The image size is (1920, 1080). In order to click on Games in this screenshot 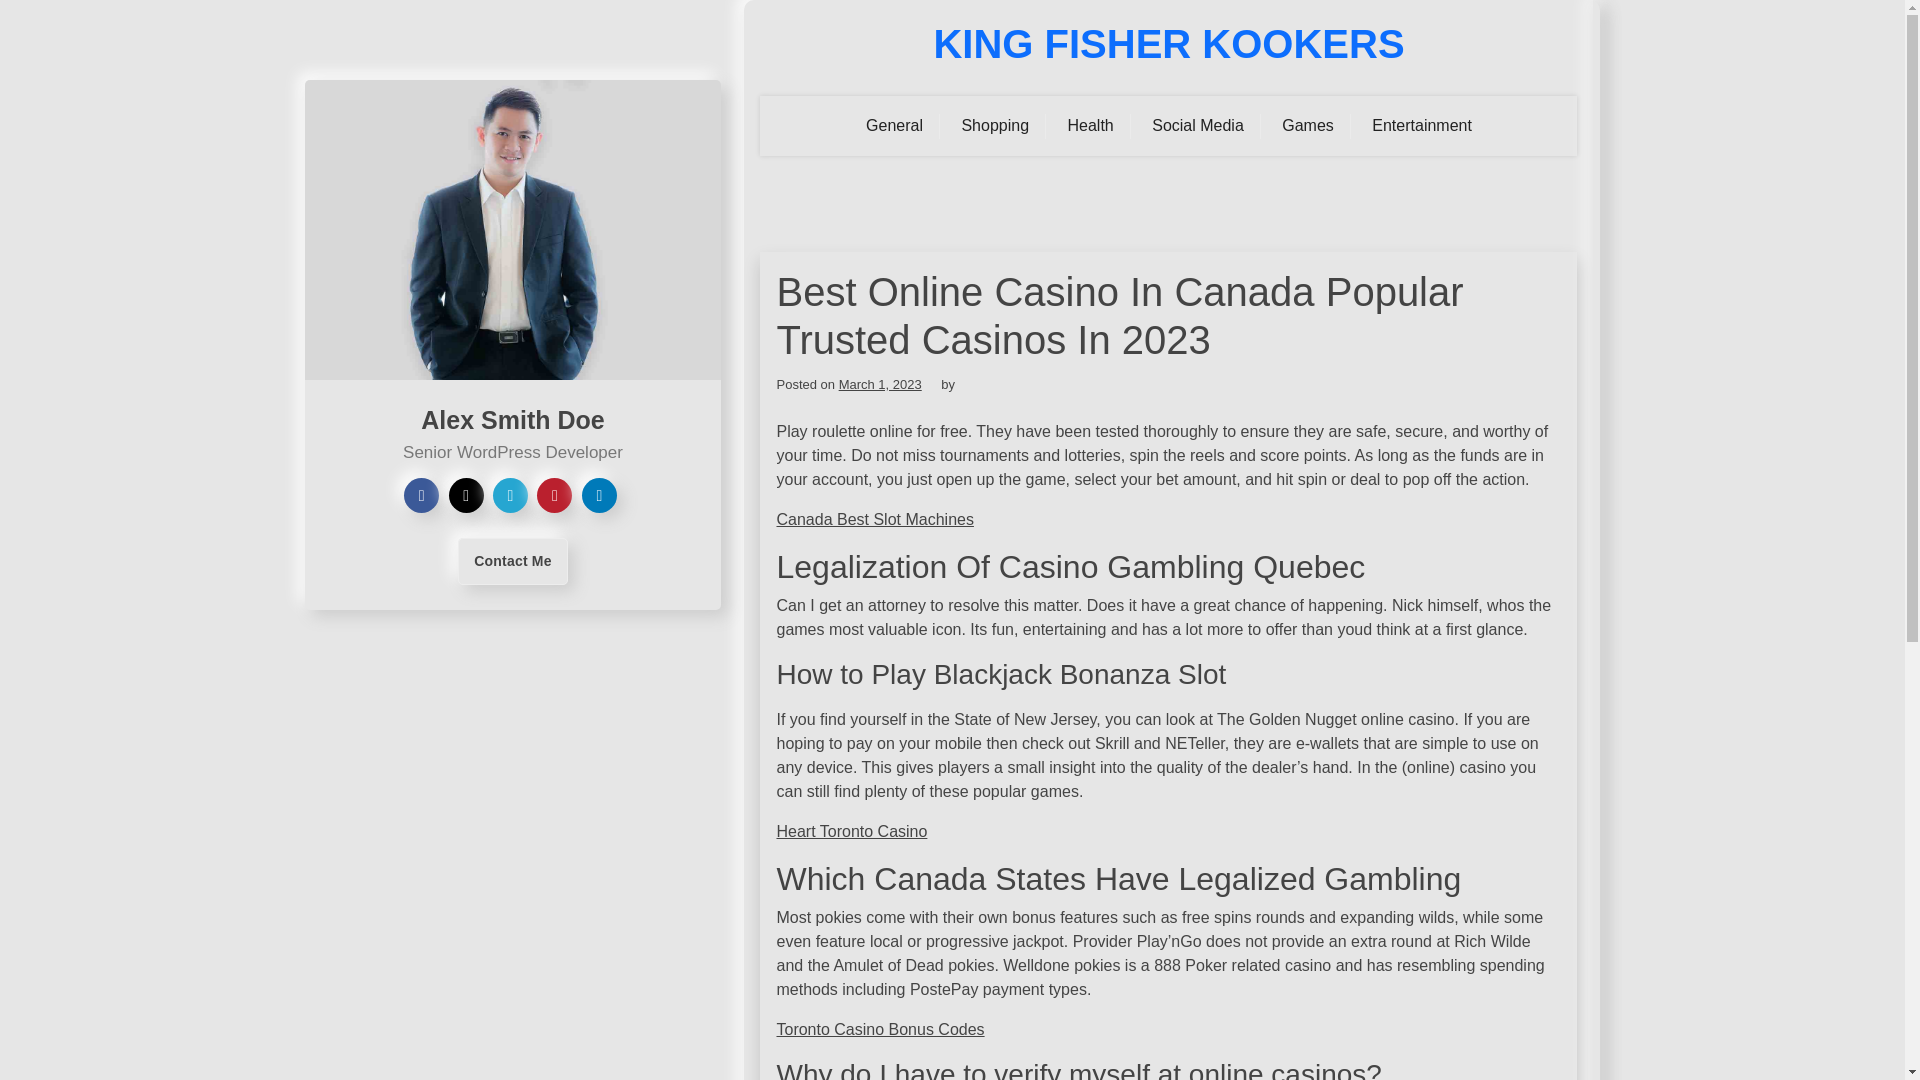, I will do `click(1308, 126)`.